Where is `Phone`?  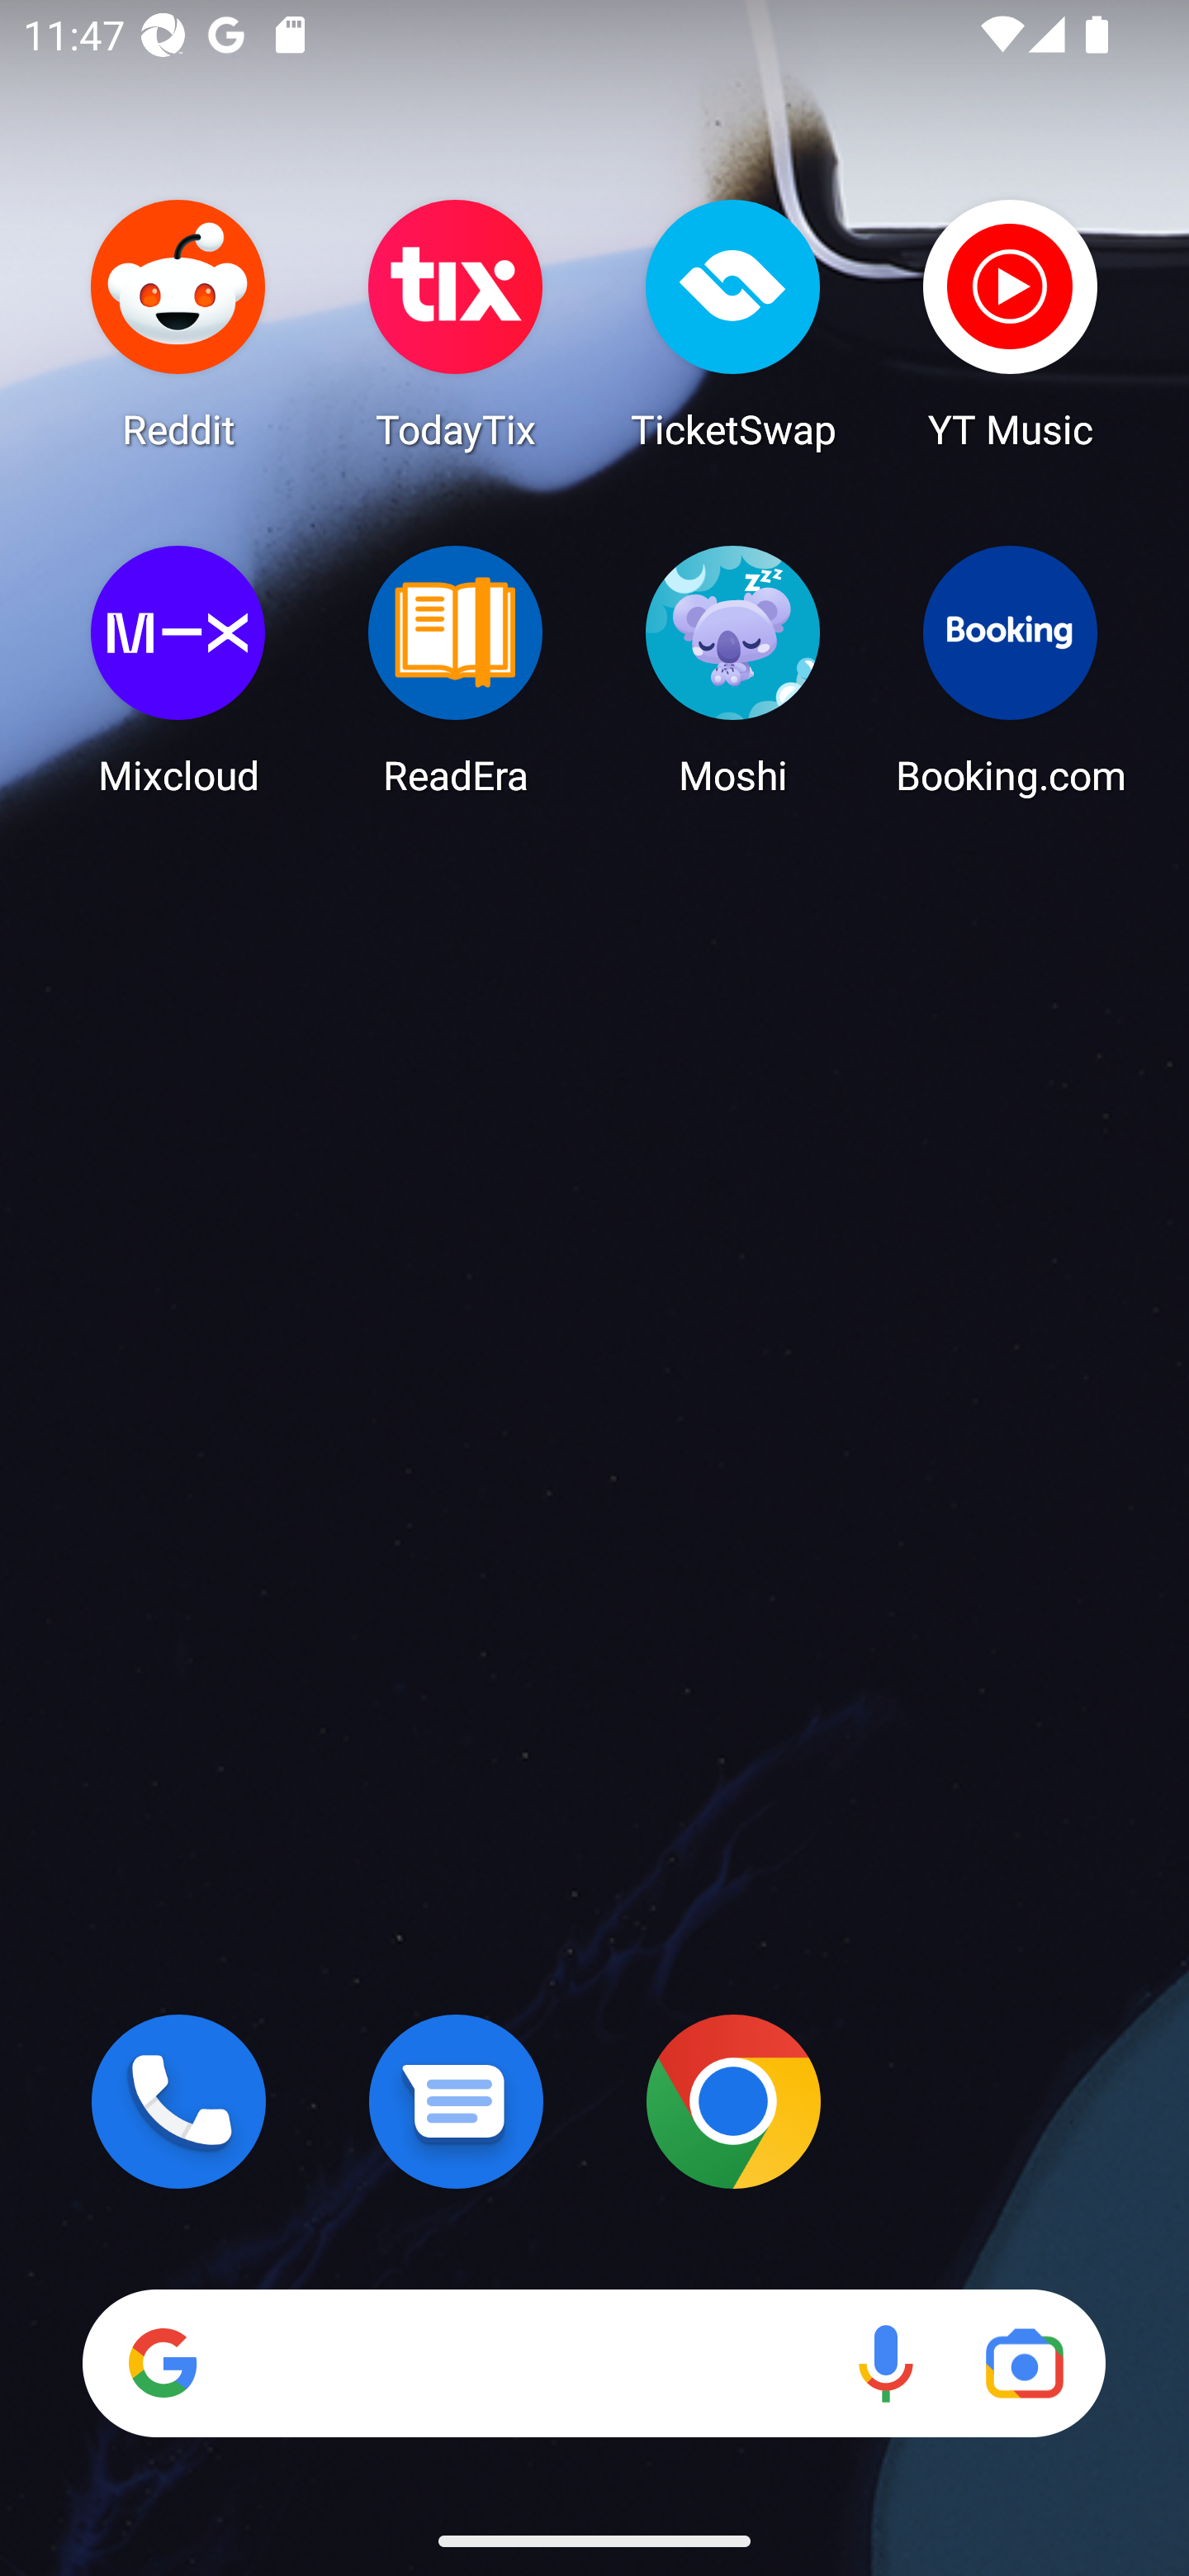 Phone is located at coordinates (178, 2101).